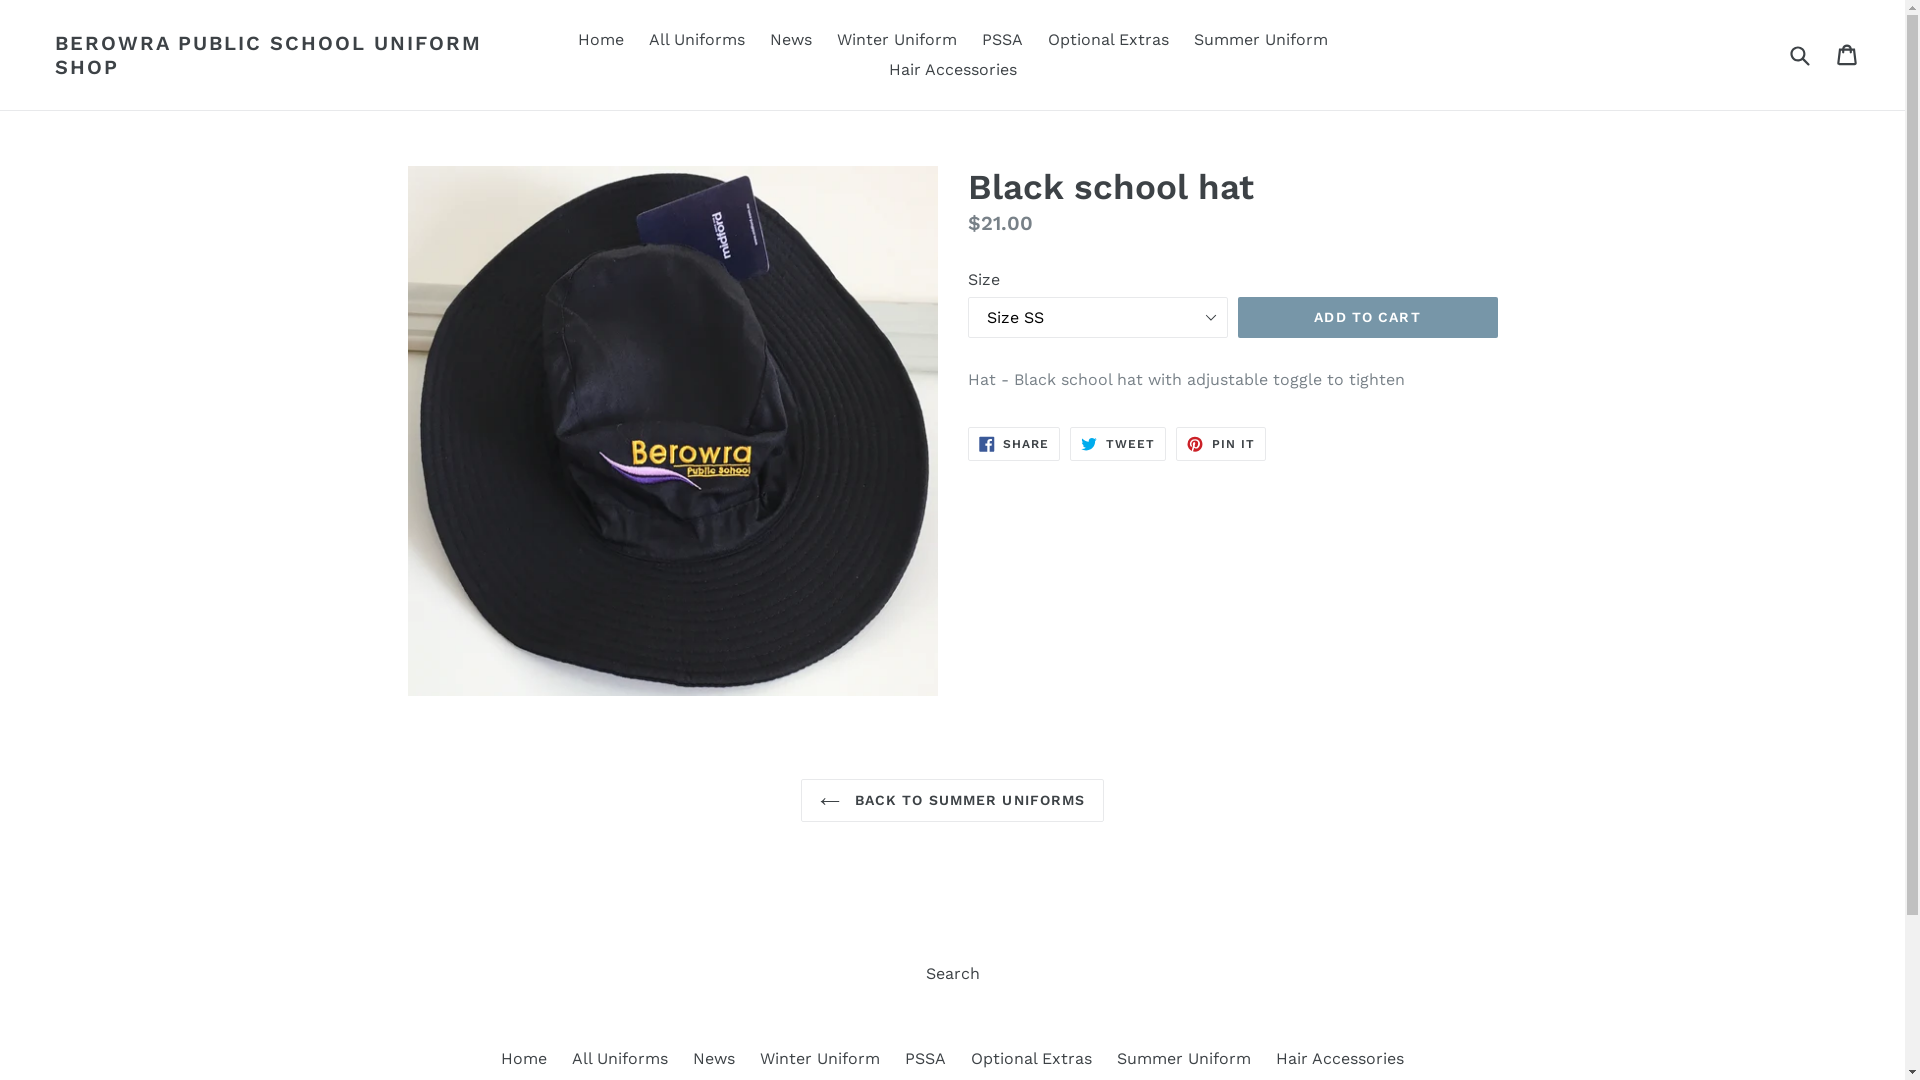 The image size is (1920, 1080). Describe the element at coordinates (620, 1058) in the screenshot. I see `All Uniforms` at that location.